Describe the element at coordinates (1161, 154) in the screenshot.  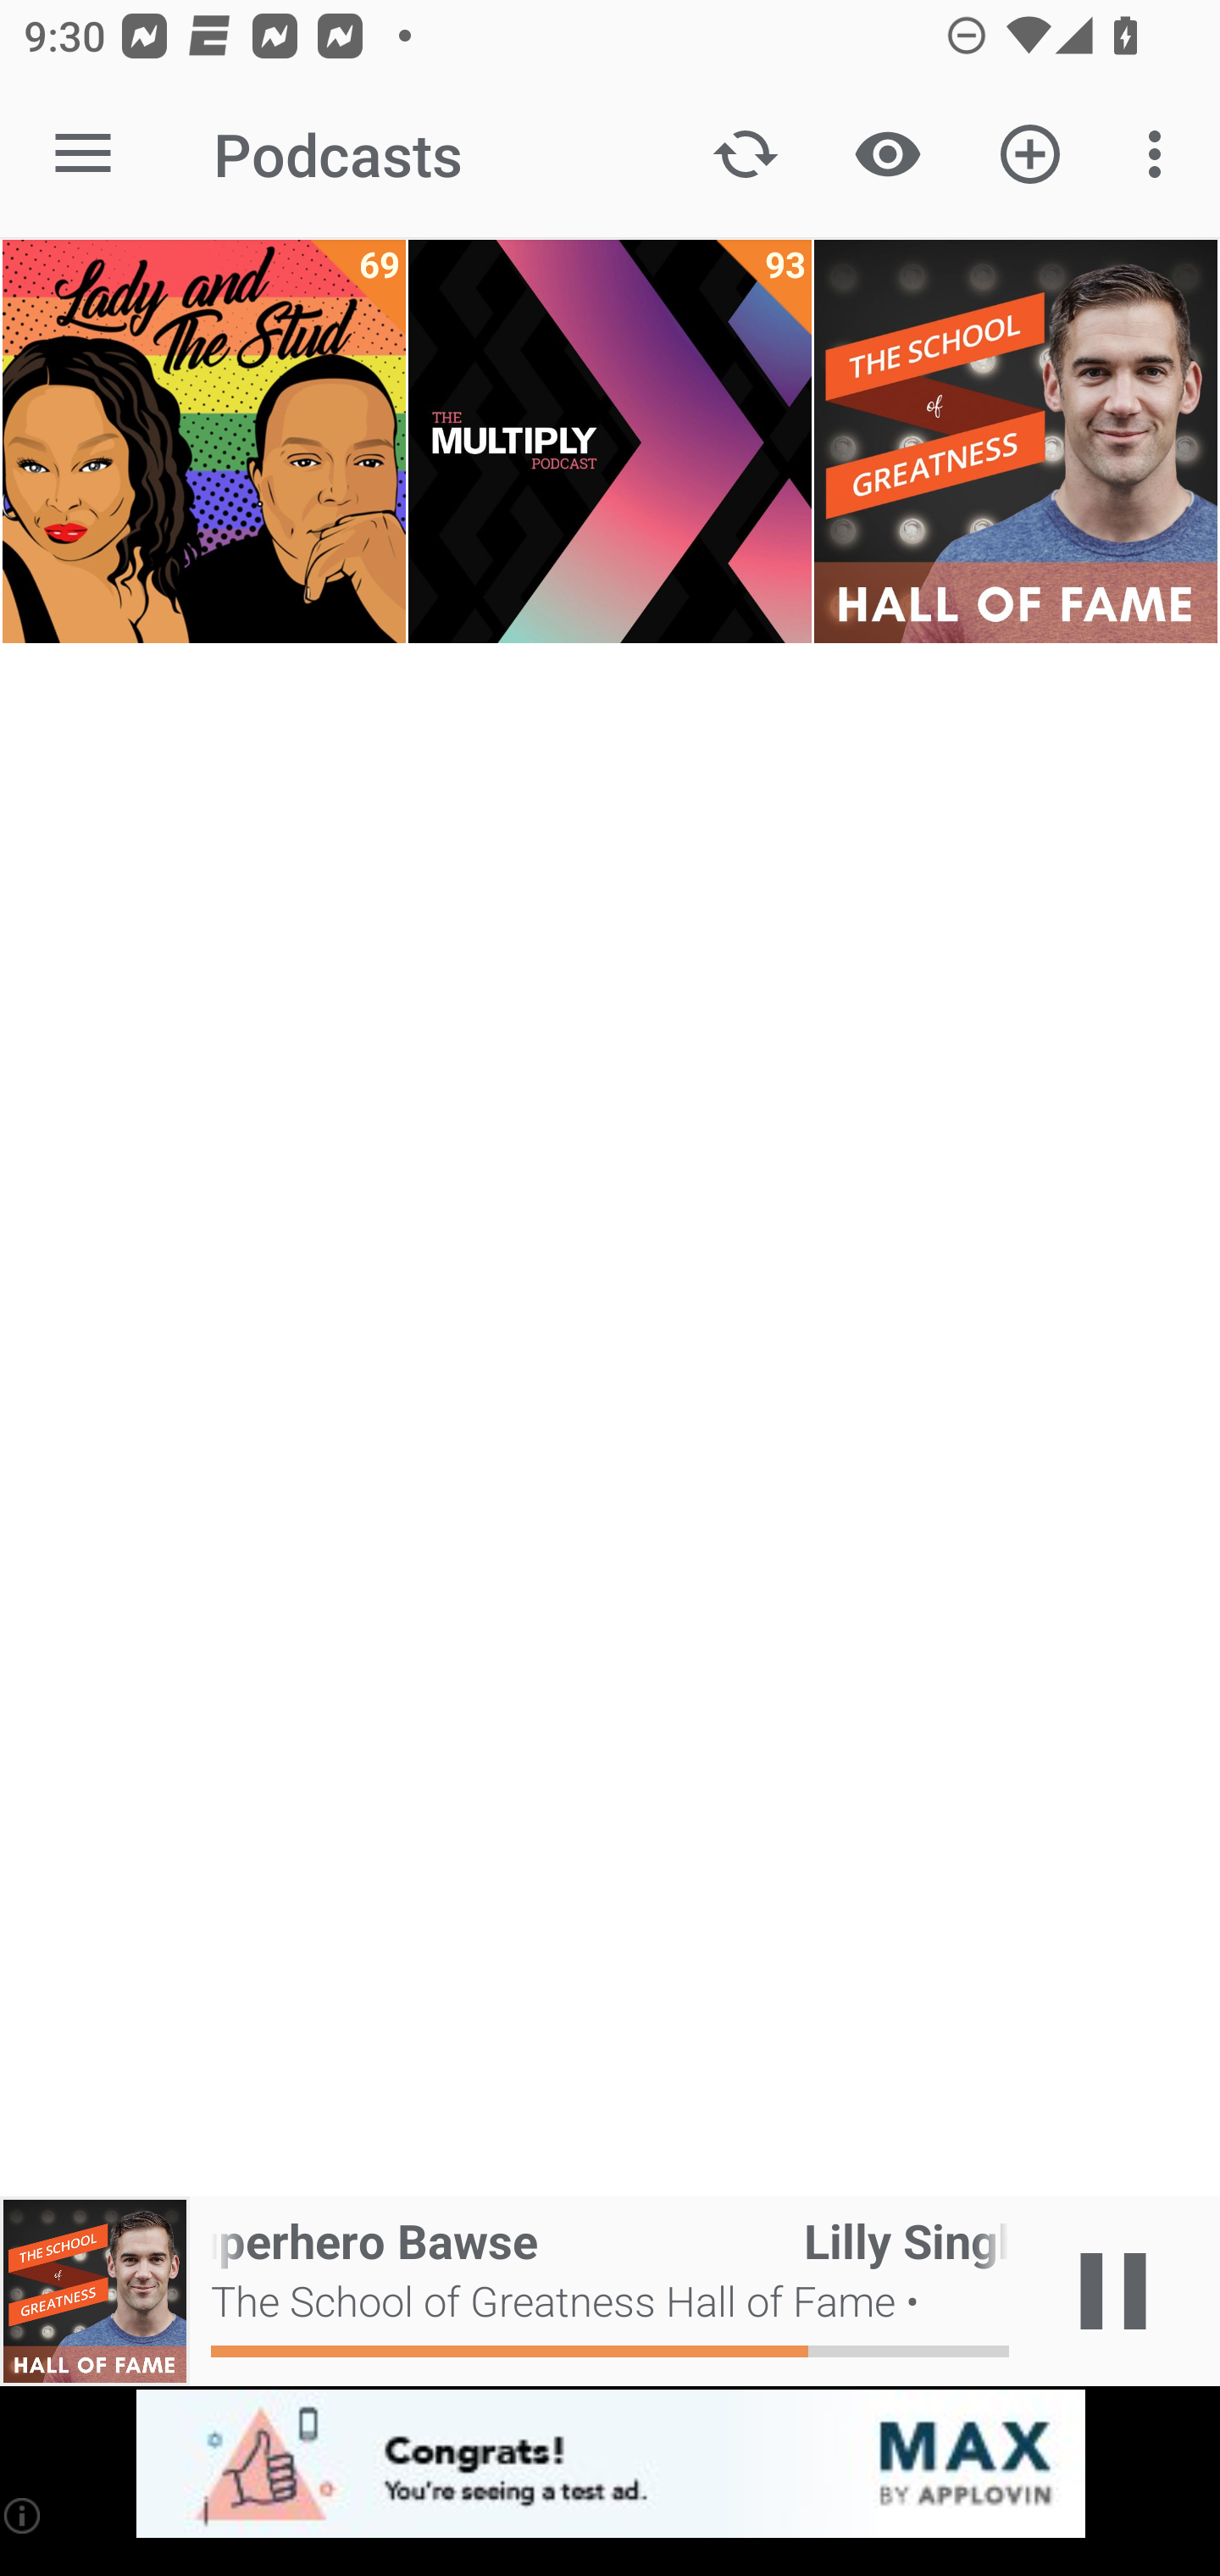
I see `More options` at that location.